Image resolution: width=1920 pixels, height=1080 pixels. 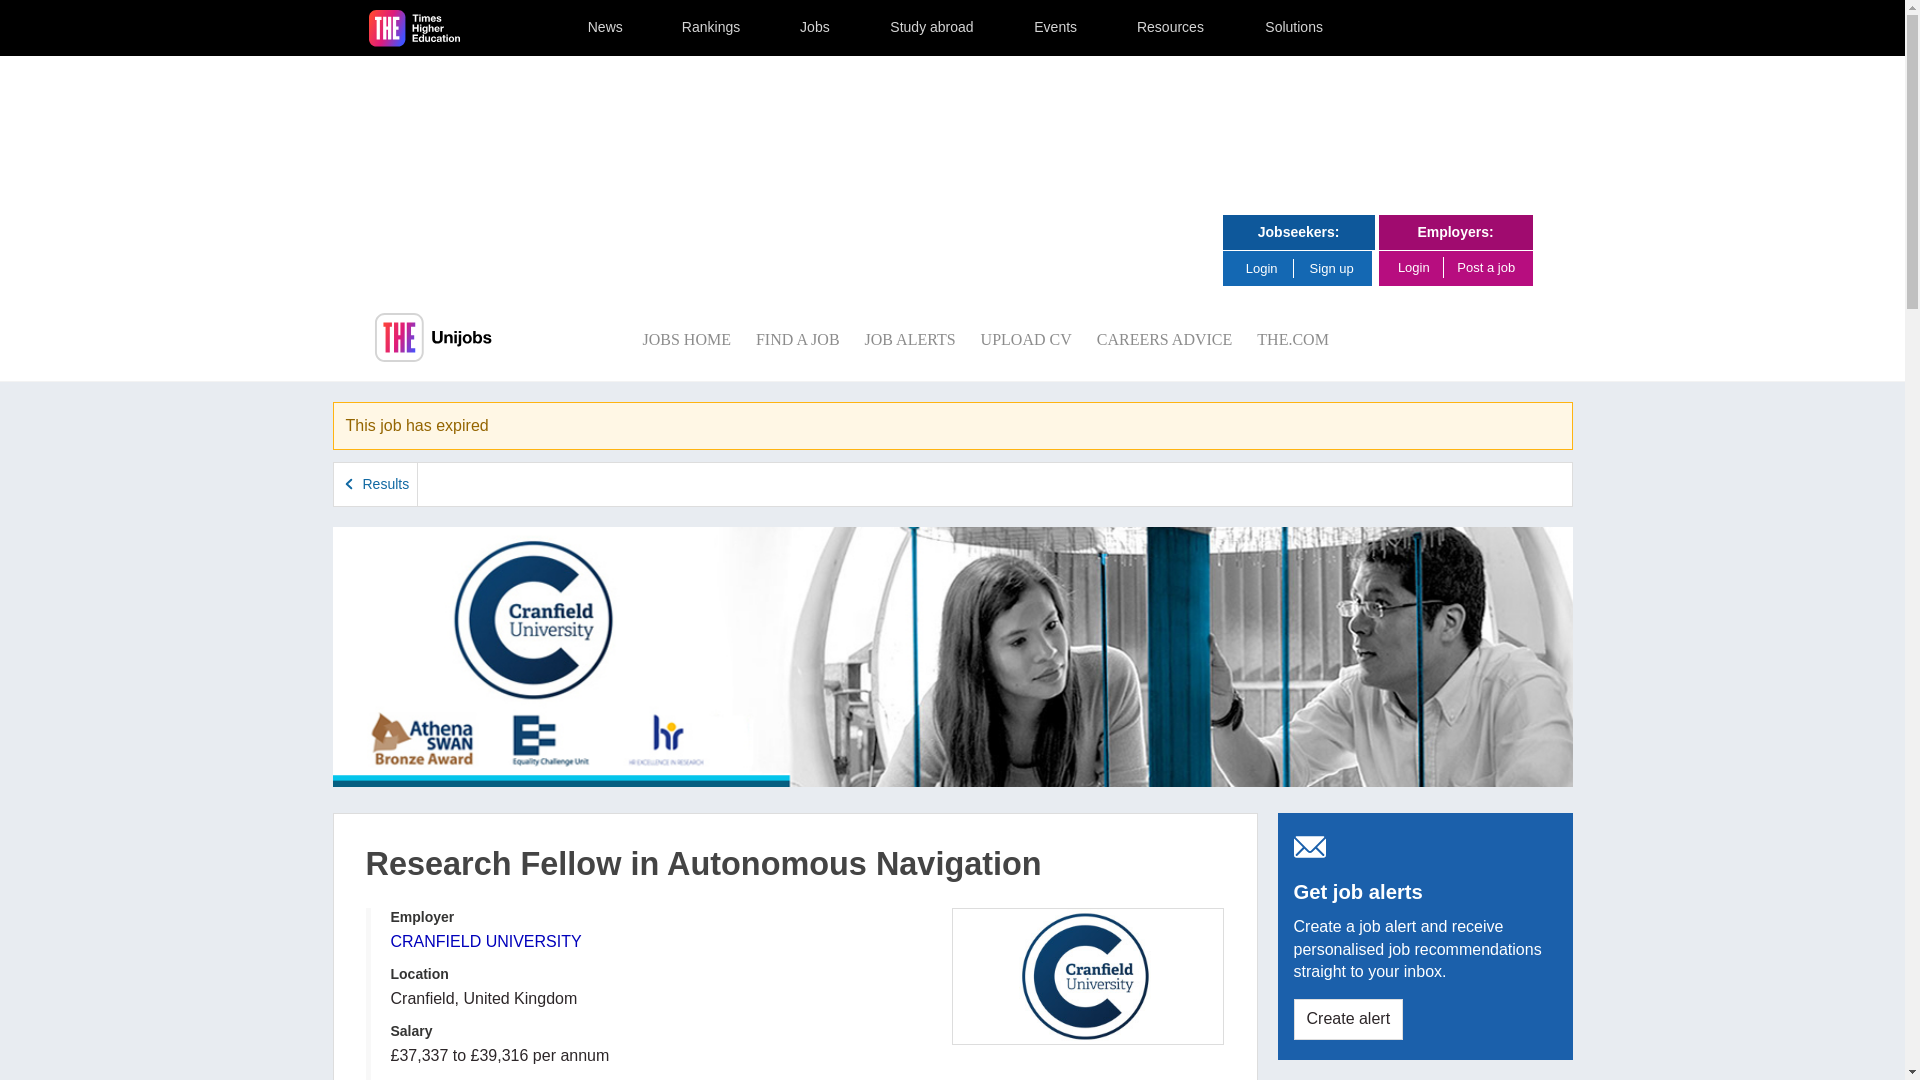 What do you see at coordinates (798, 338) in the screenshot?
I see `FIND A JOB` at bounding box center [798, 338].